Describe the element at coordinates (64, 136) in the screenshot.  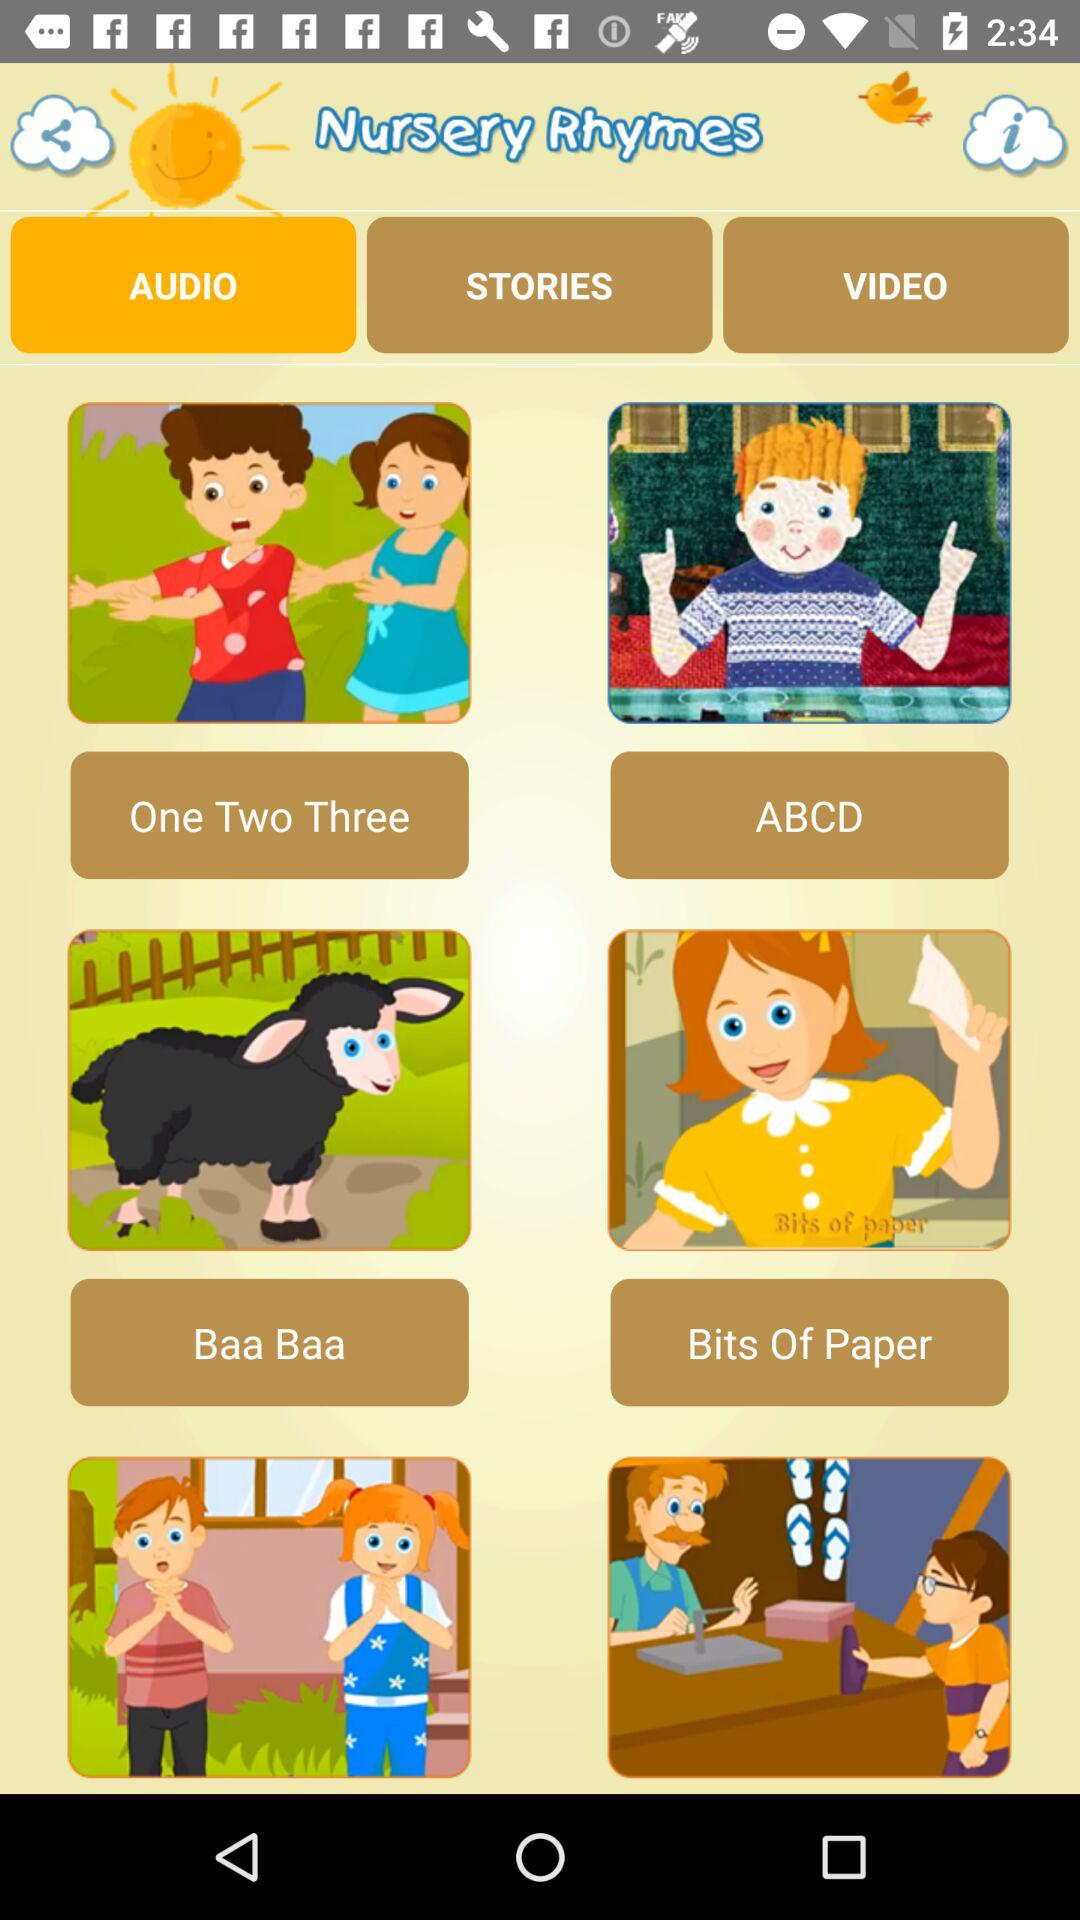
I see `share this` at that location.